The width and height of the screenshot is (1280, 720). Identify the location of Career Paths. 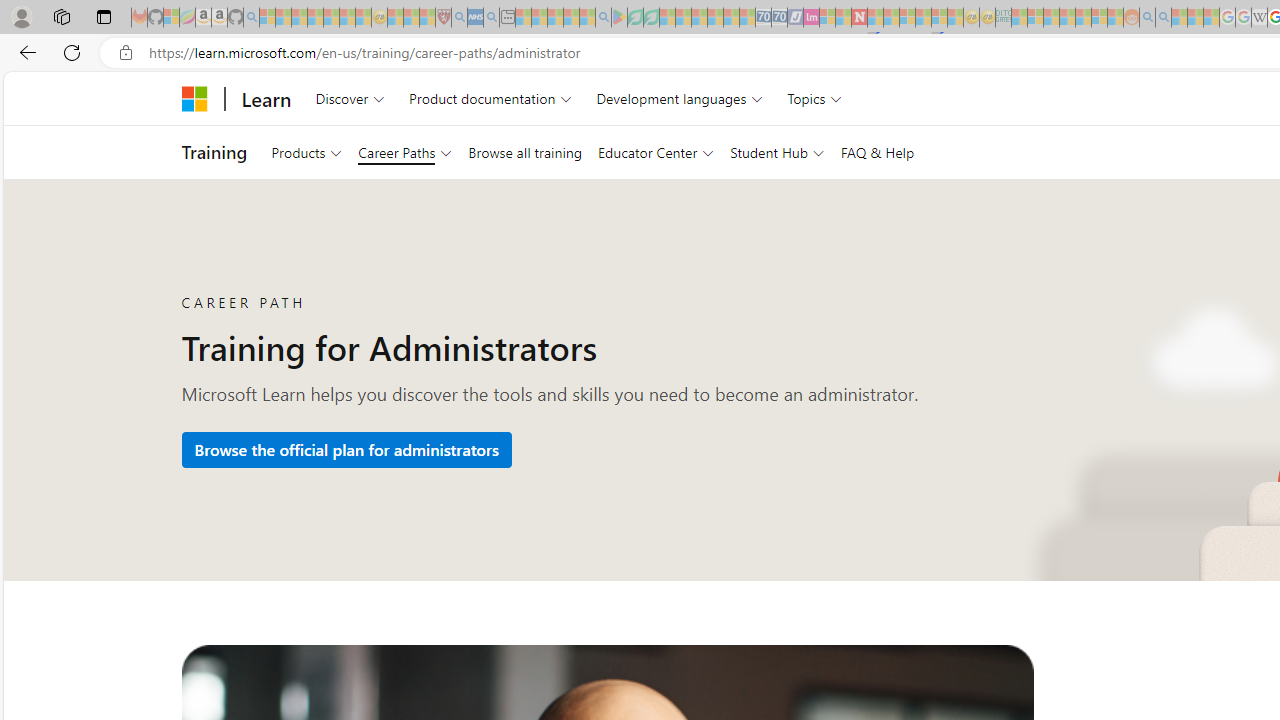
(404, 152).